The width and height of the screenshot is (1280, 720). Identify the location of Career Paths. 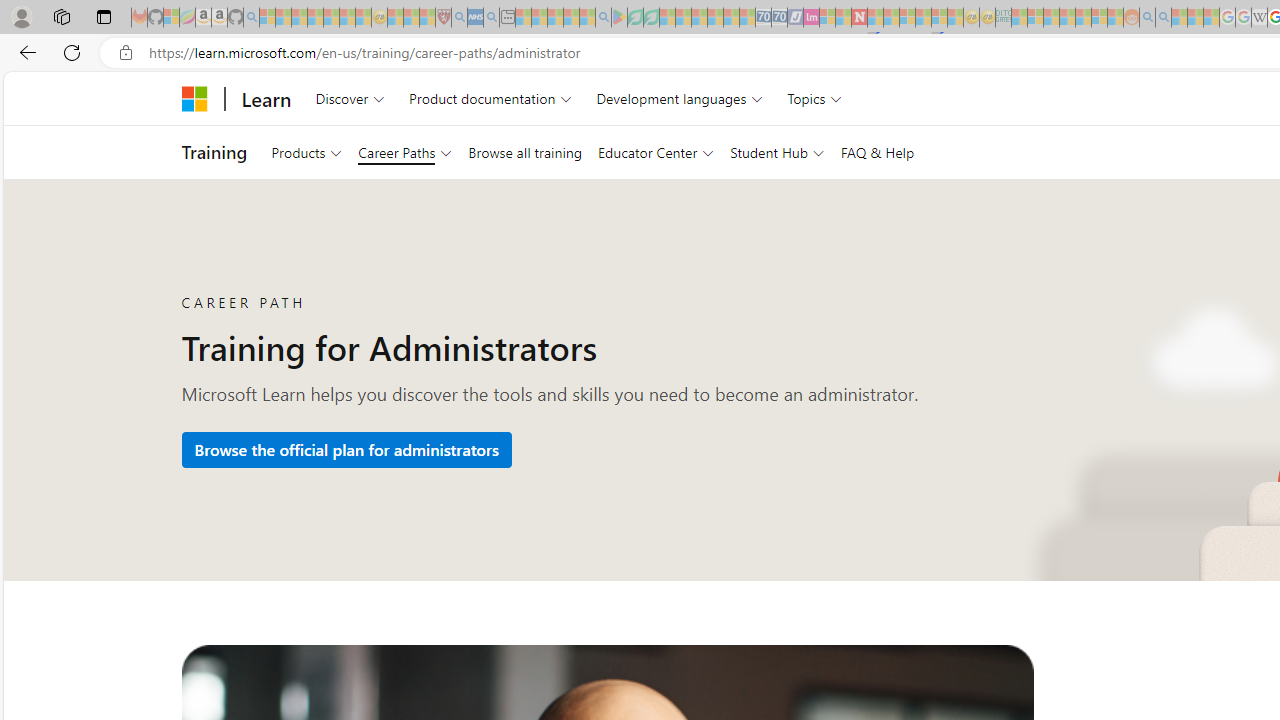
(404, 152).